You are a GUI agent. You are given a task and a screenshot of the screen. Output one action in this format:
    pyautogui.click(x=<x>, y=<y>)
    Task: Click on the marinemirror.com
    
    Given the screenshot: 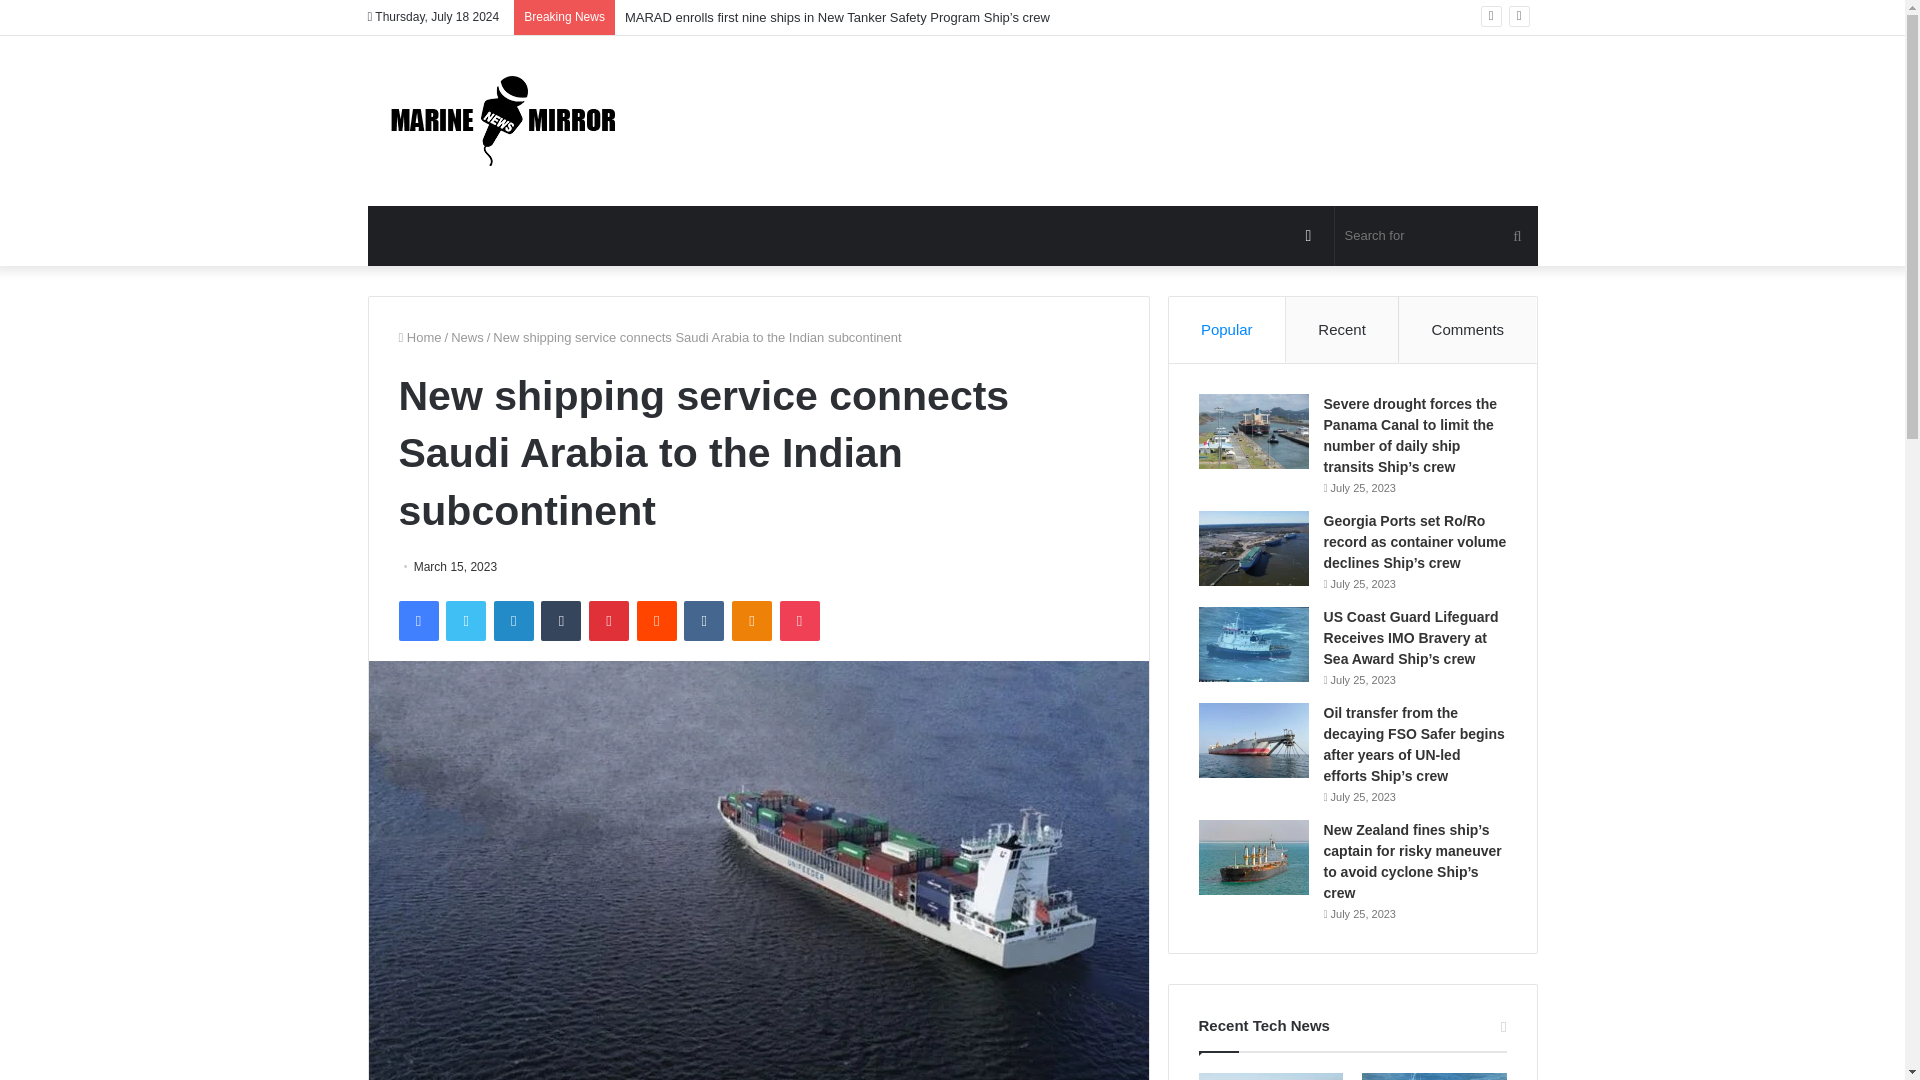 What is the action you would take?
    pyautogui.click(x=504, y=120)
    